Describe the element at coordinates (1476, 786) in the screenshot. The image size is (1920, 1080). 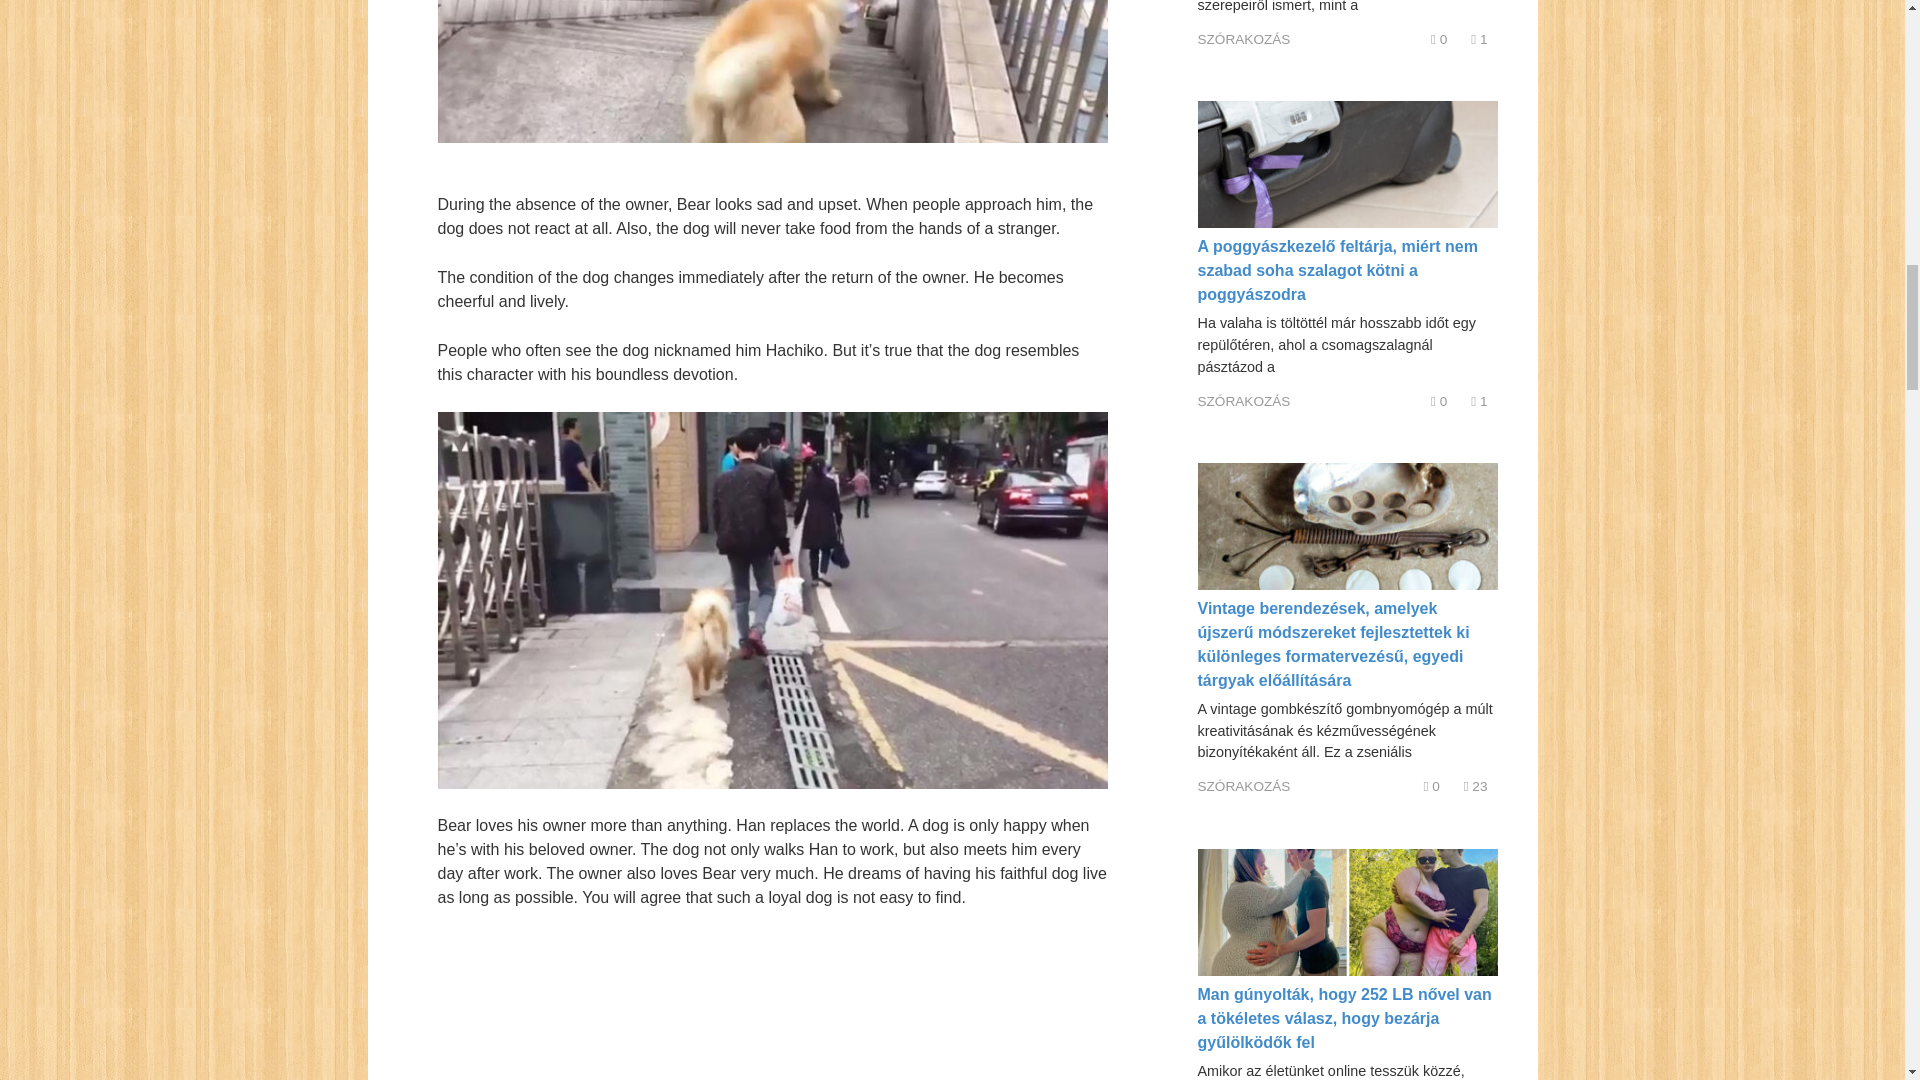
I see `Views` at that location.